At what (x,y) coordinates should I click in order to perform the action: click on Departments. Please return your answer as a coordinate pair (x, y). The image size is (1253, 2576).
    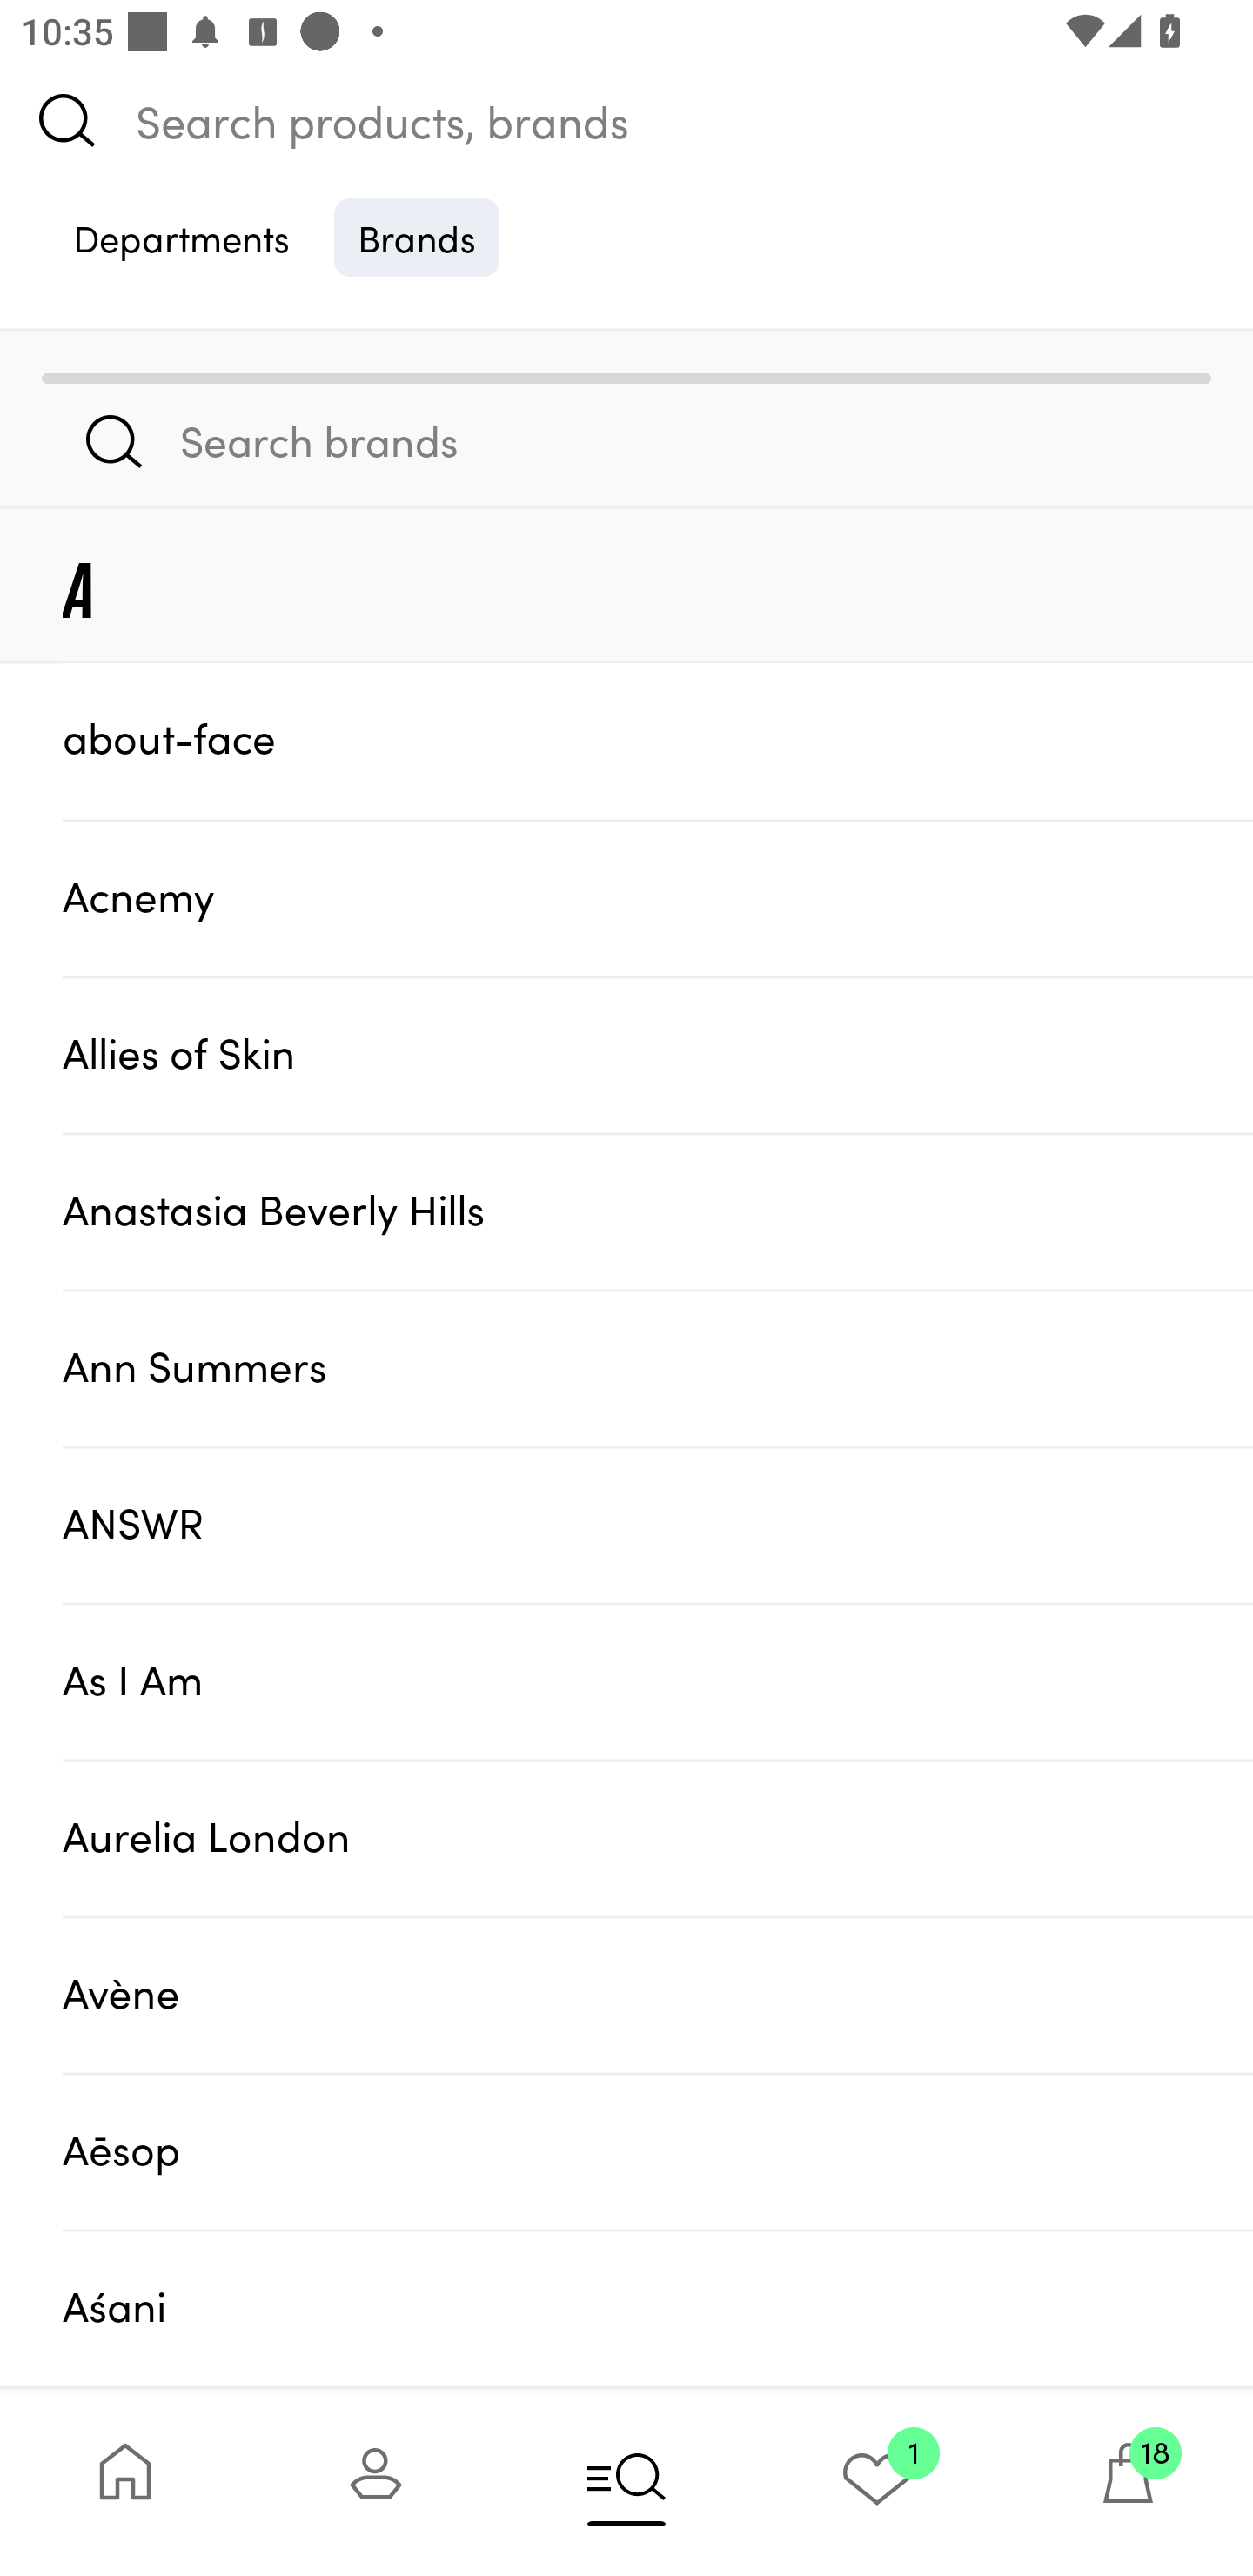
    Looking at the image, I should click on (181, 237).